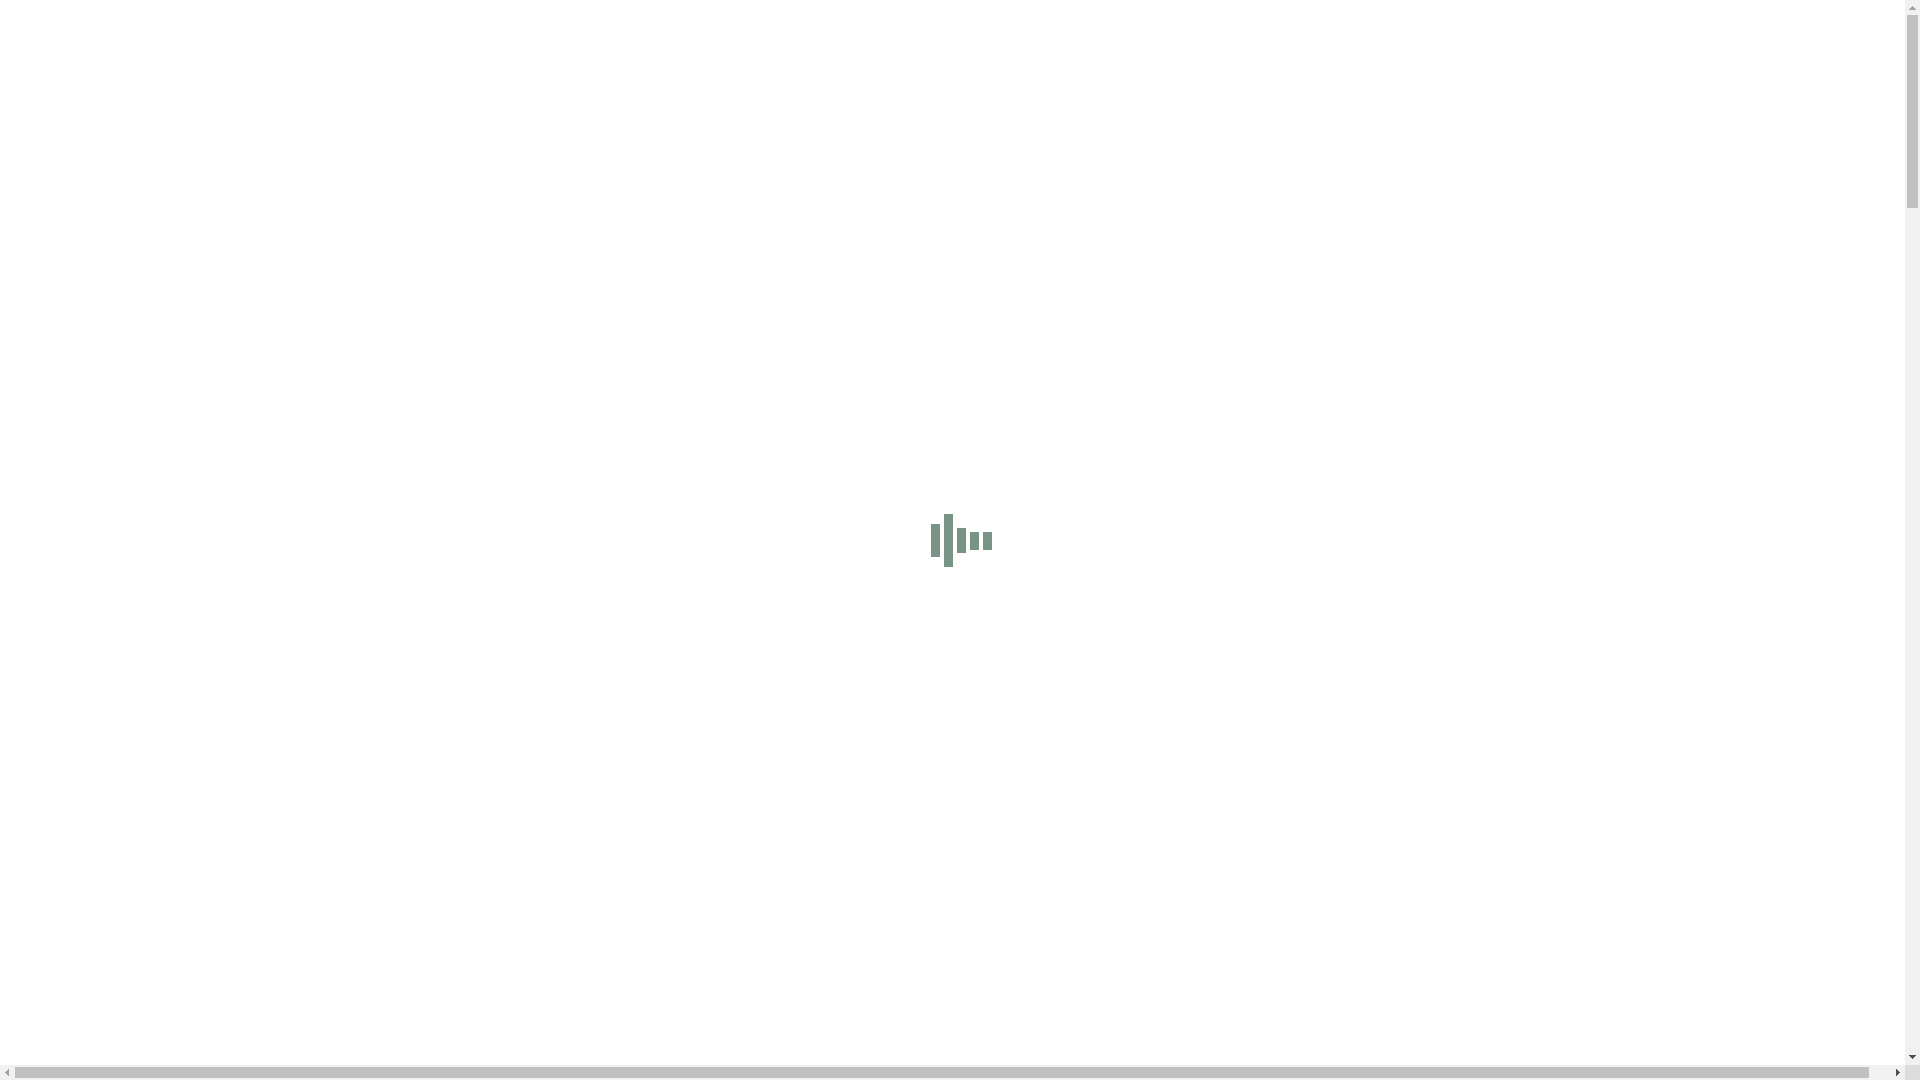 The height and width of the screenshot is (1080, 1920). Describe the element at coordinates (174, 370) in the screenshot. I see `Chronic Fatigue Syndrome` at that location.